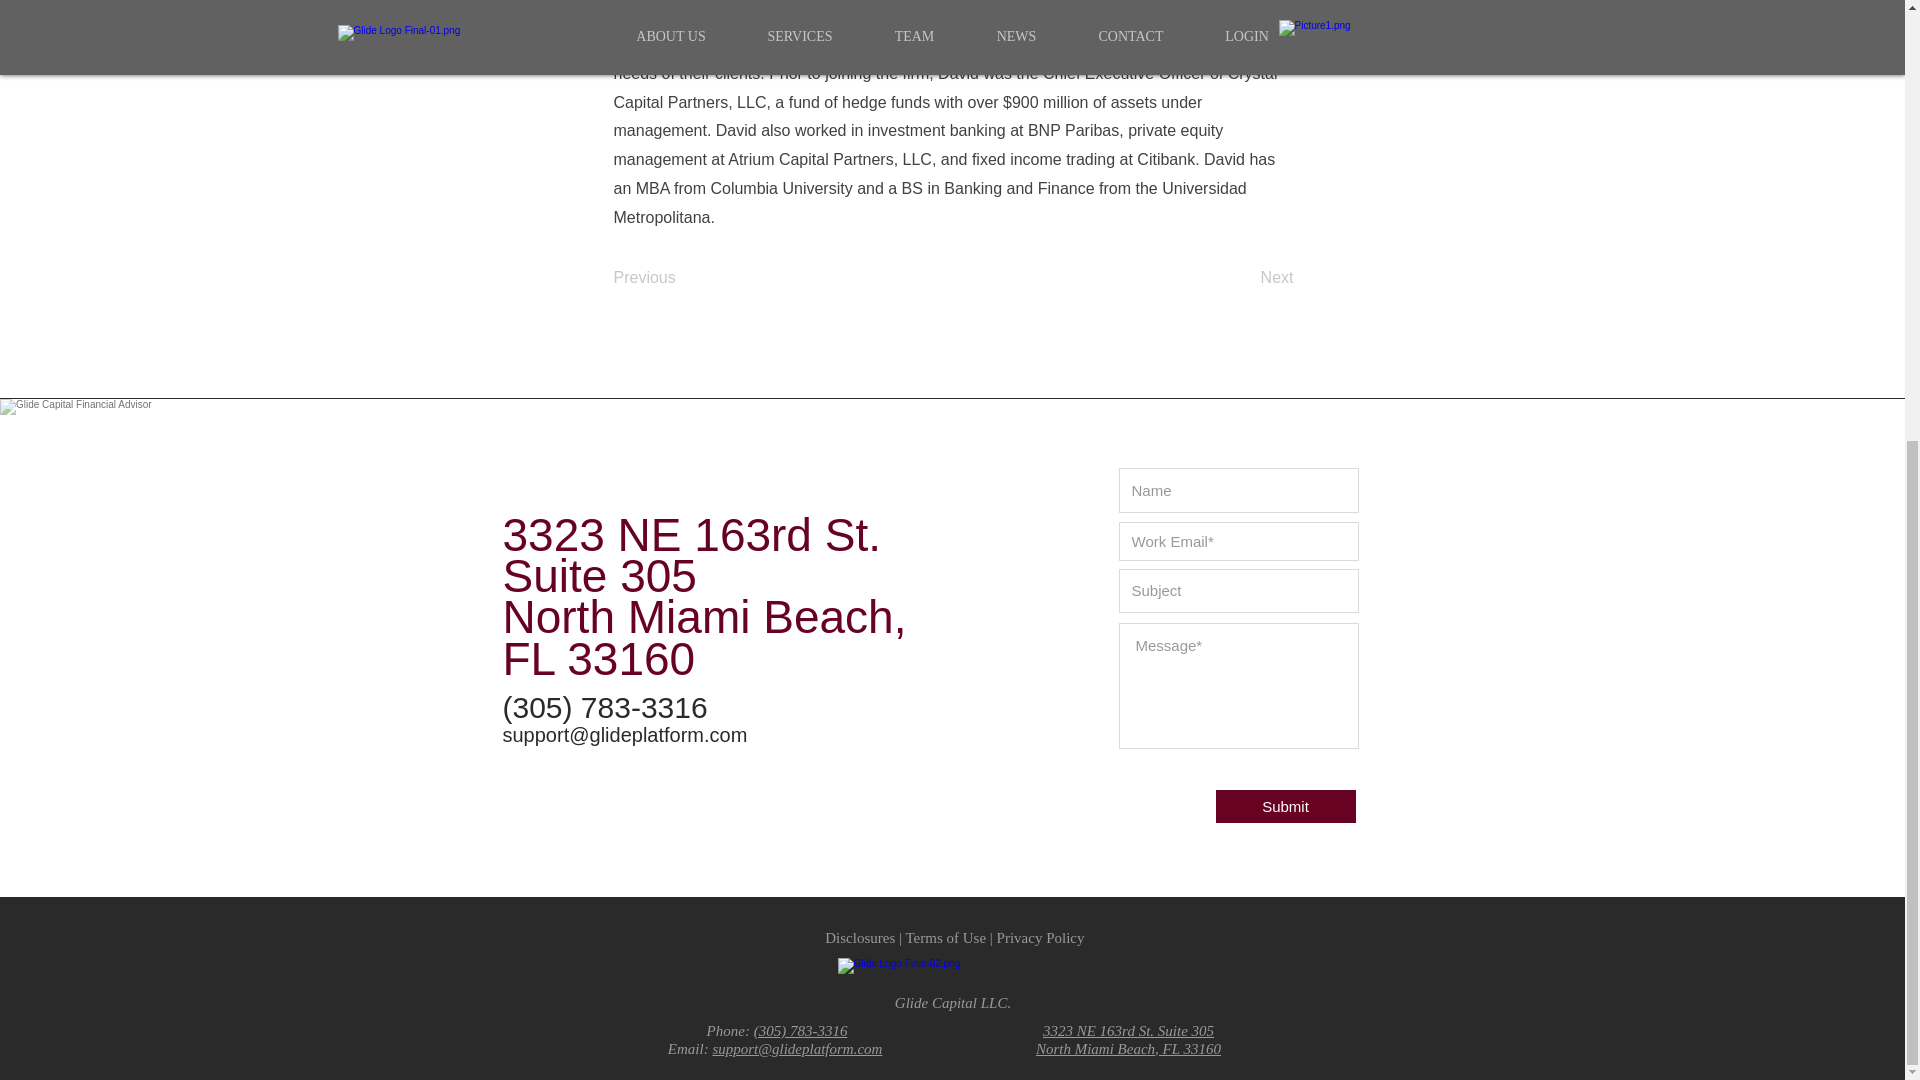  Describe the element at coordinates (860, 938) in the screenshot. I see ` Disclosures` at that location.